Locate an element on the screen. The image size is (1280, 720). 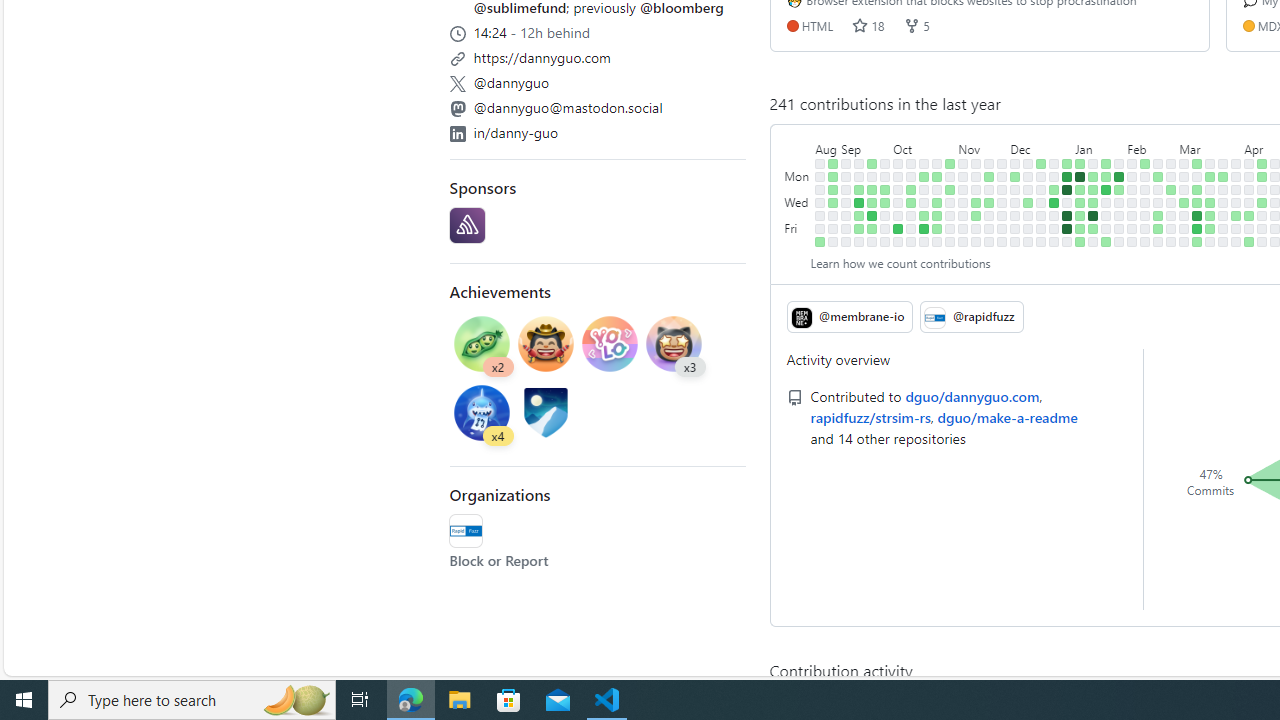
2 contributions on September 19th. is located at coordinates (872, 190).